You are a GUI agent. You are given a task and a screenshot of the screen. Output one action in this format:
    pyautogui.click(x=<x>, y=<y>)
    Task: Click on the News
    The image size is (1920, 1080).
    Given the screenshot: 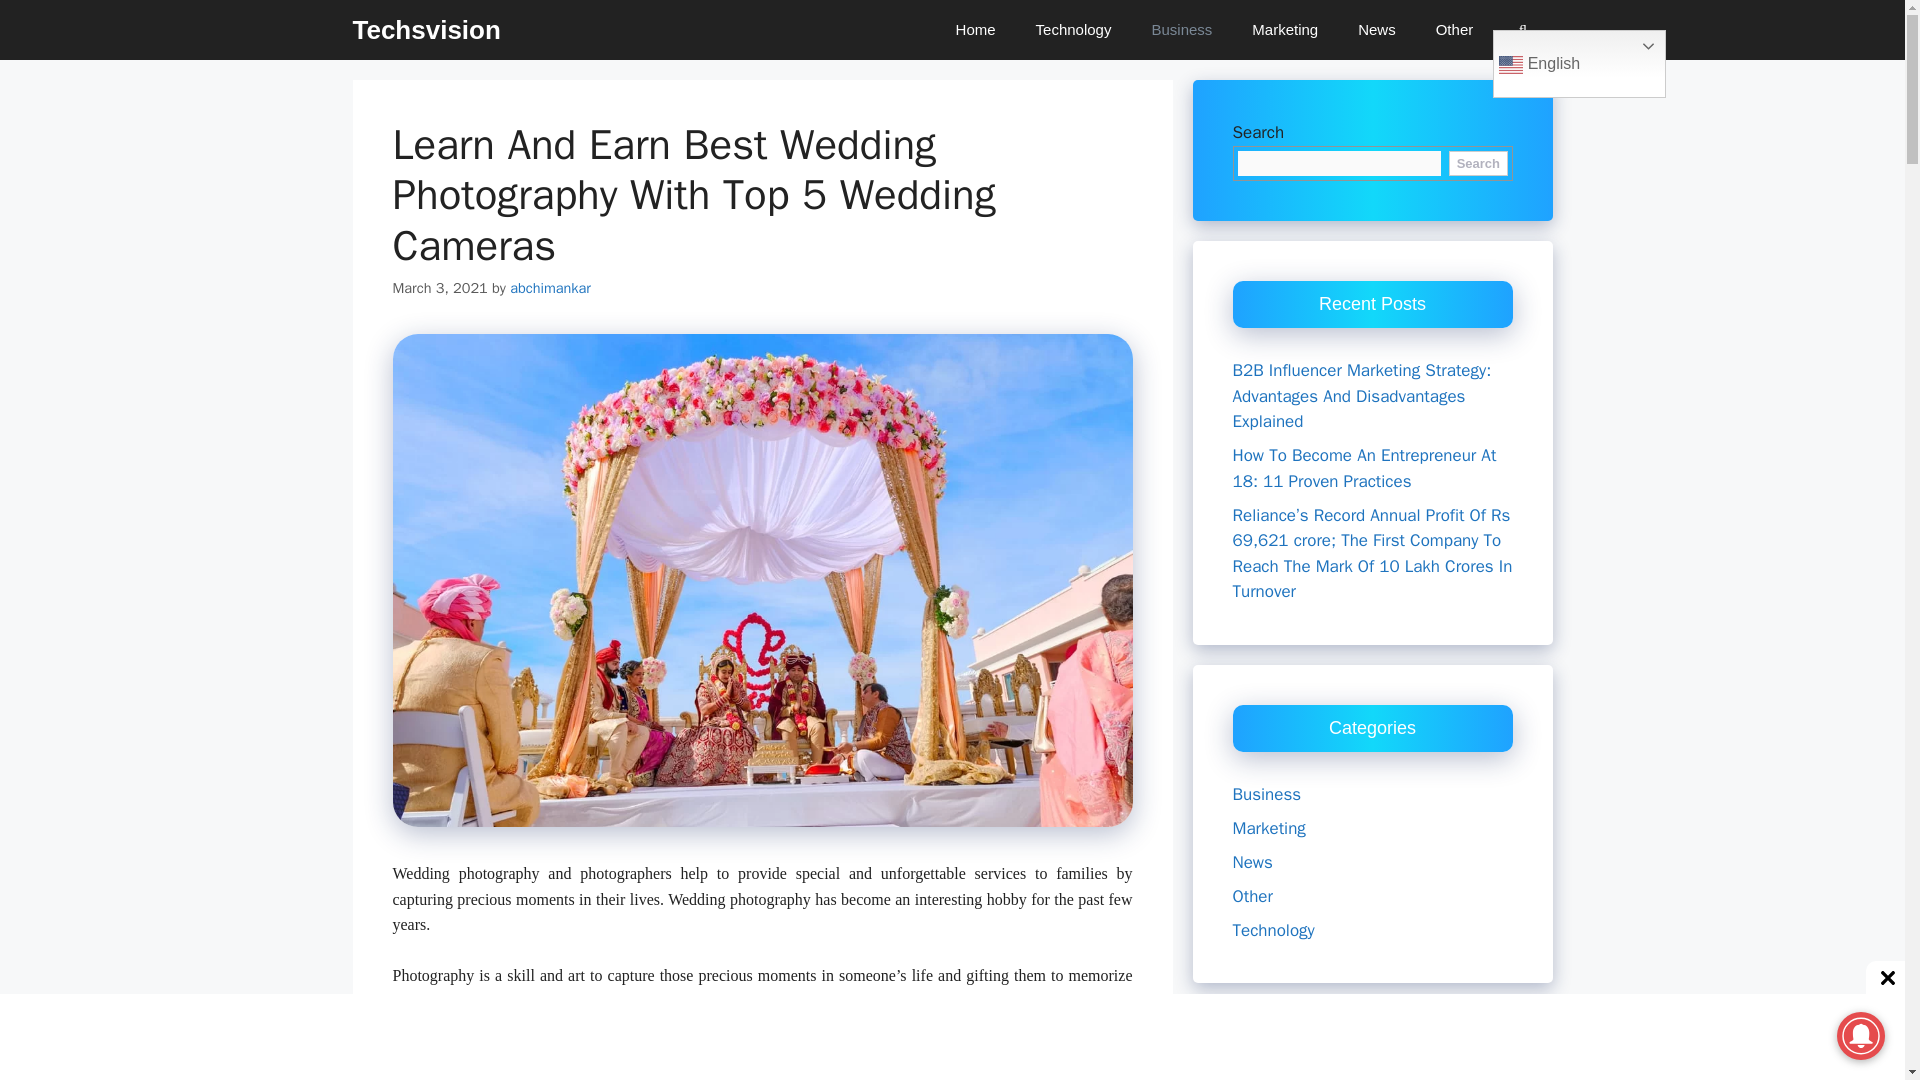 What is the action you would take?
    pyautogui.click(x=1377, y=30)
    